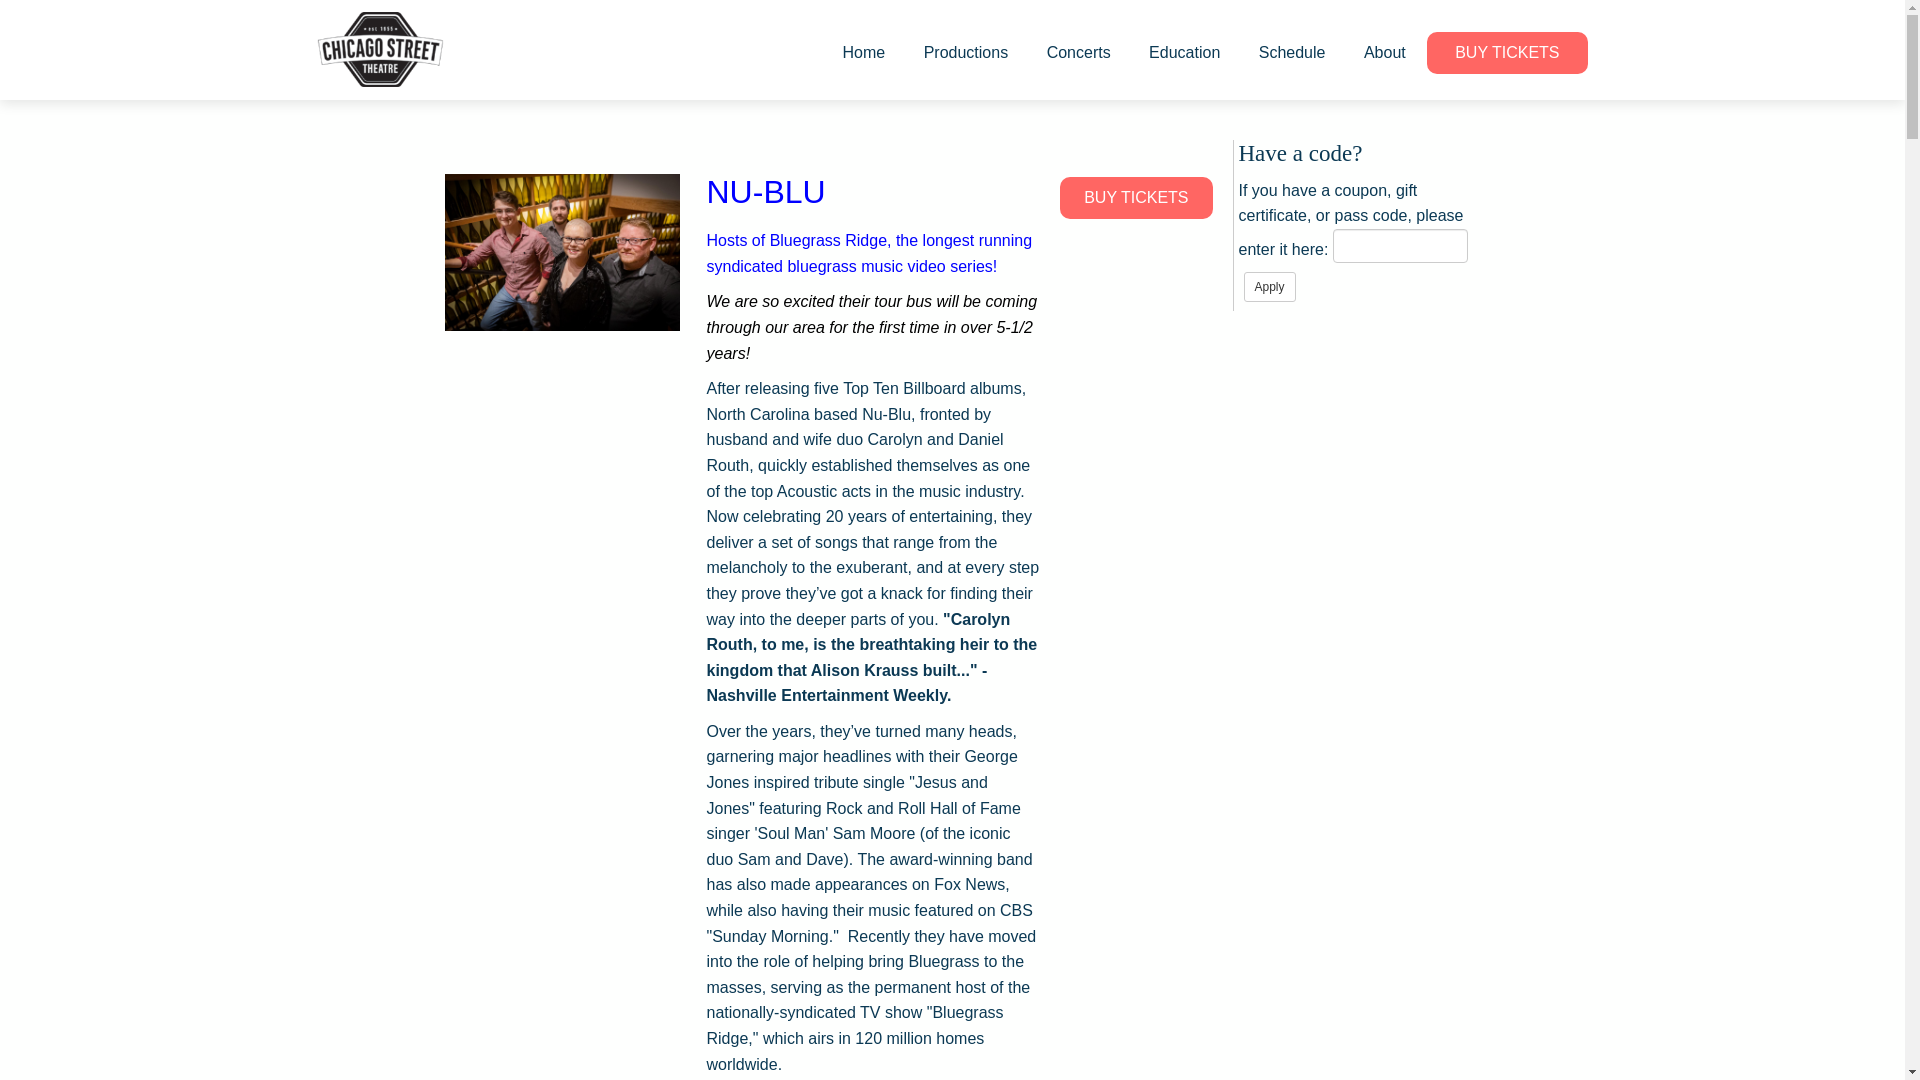 This screenshot has height=1080, width=1920. Describe the element at coordinates (1270, 287) in the screenshot. I see `Apply` at that location.